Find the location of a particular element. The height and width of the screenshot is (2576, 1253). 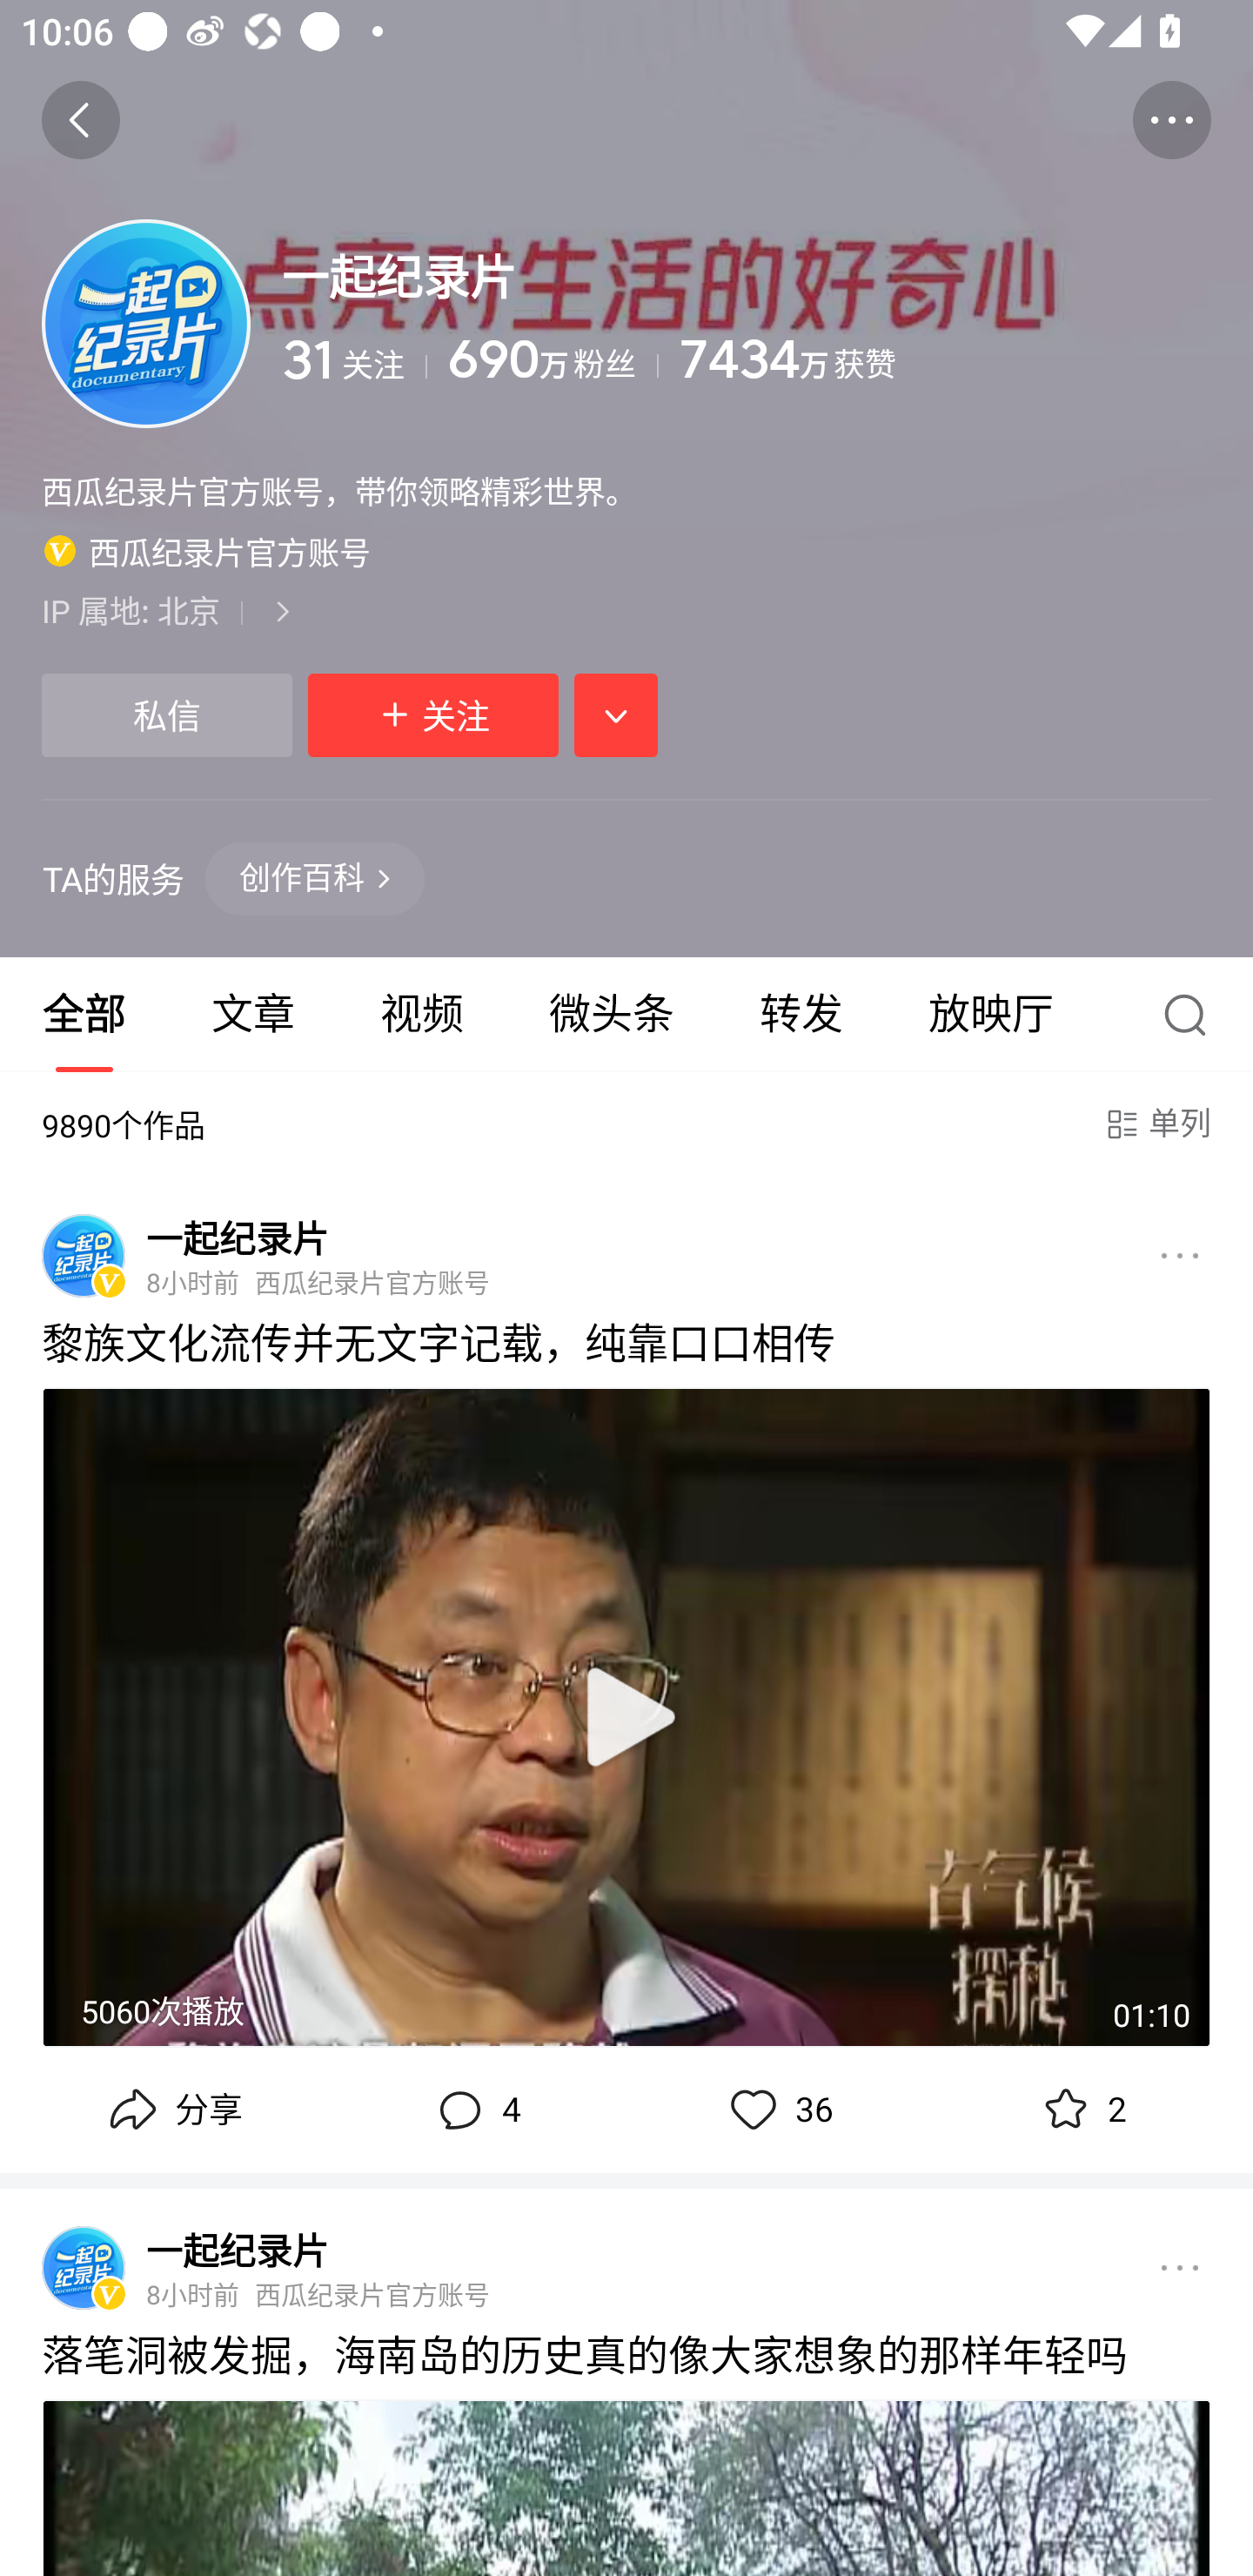

展开相关推荐，按钮 is located at coordinates (616, 714).